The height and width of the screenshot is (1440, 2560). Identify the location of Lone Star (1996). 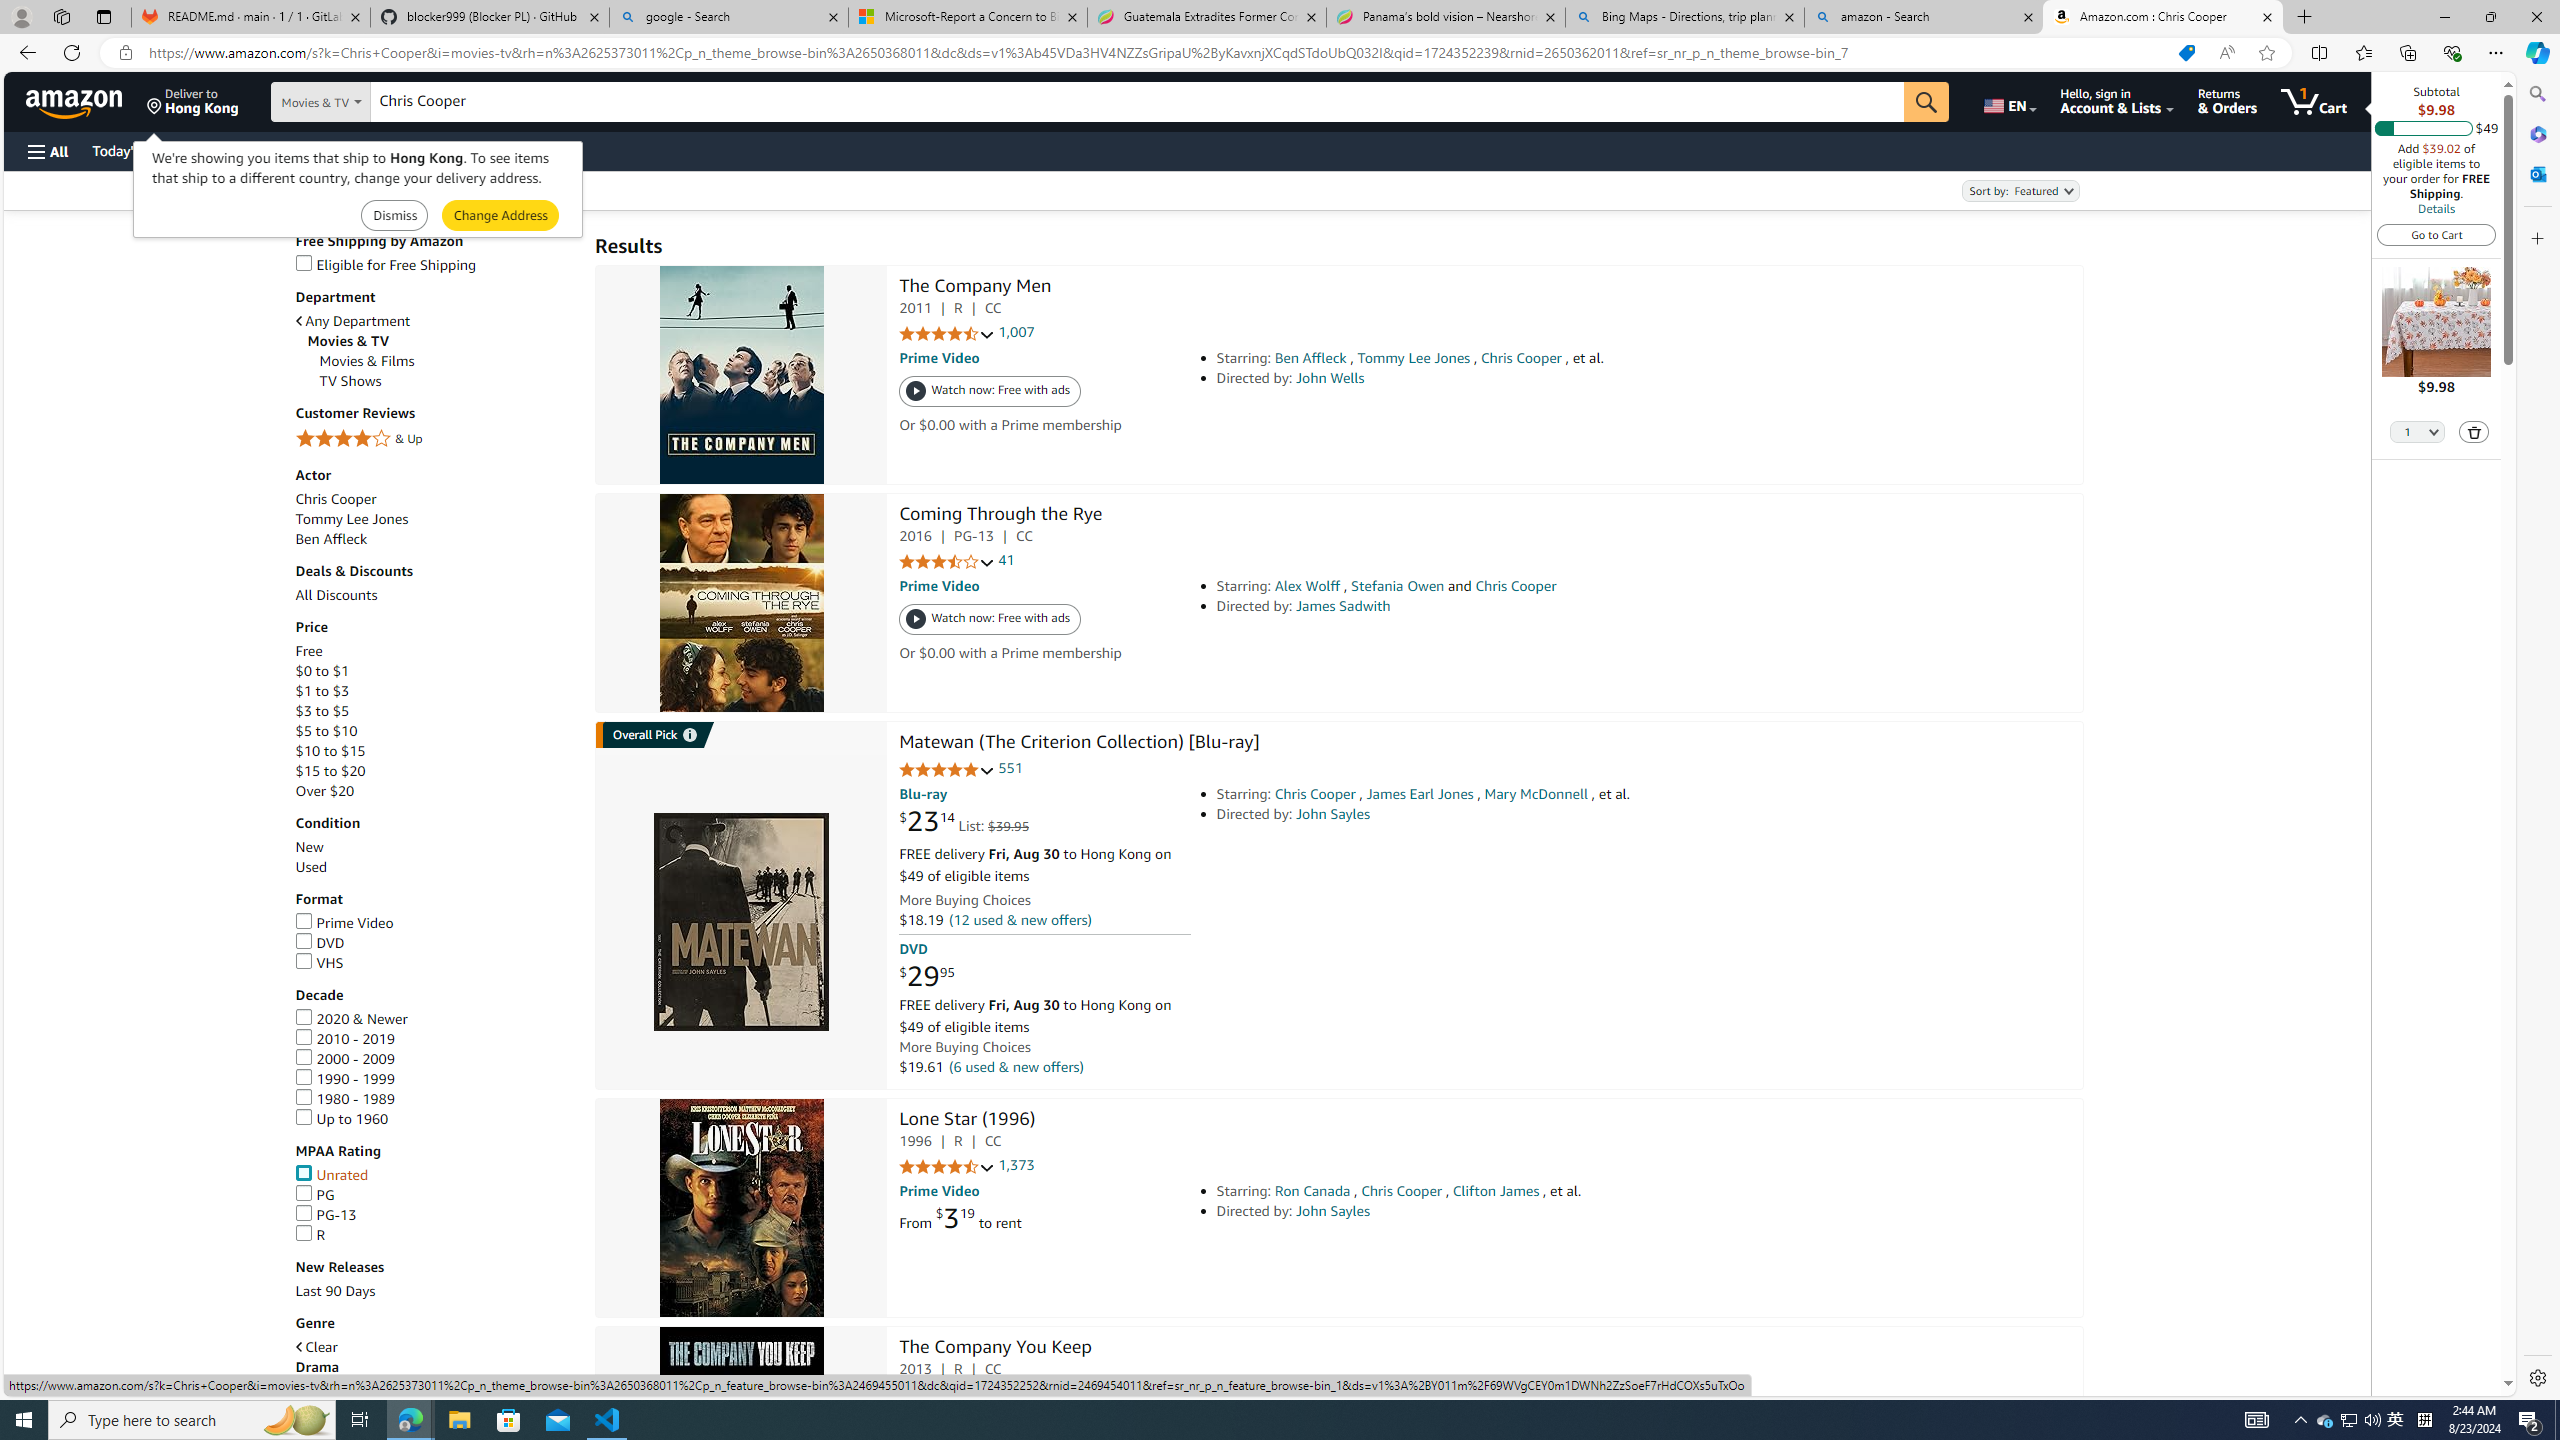
(967, 1120).